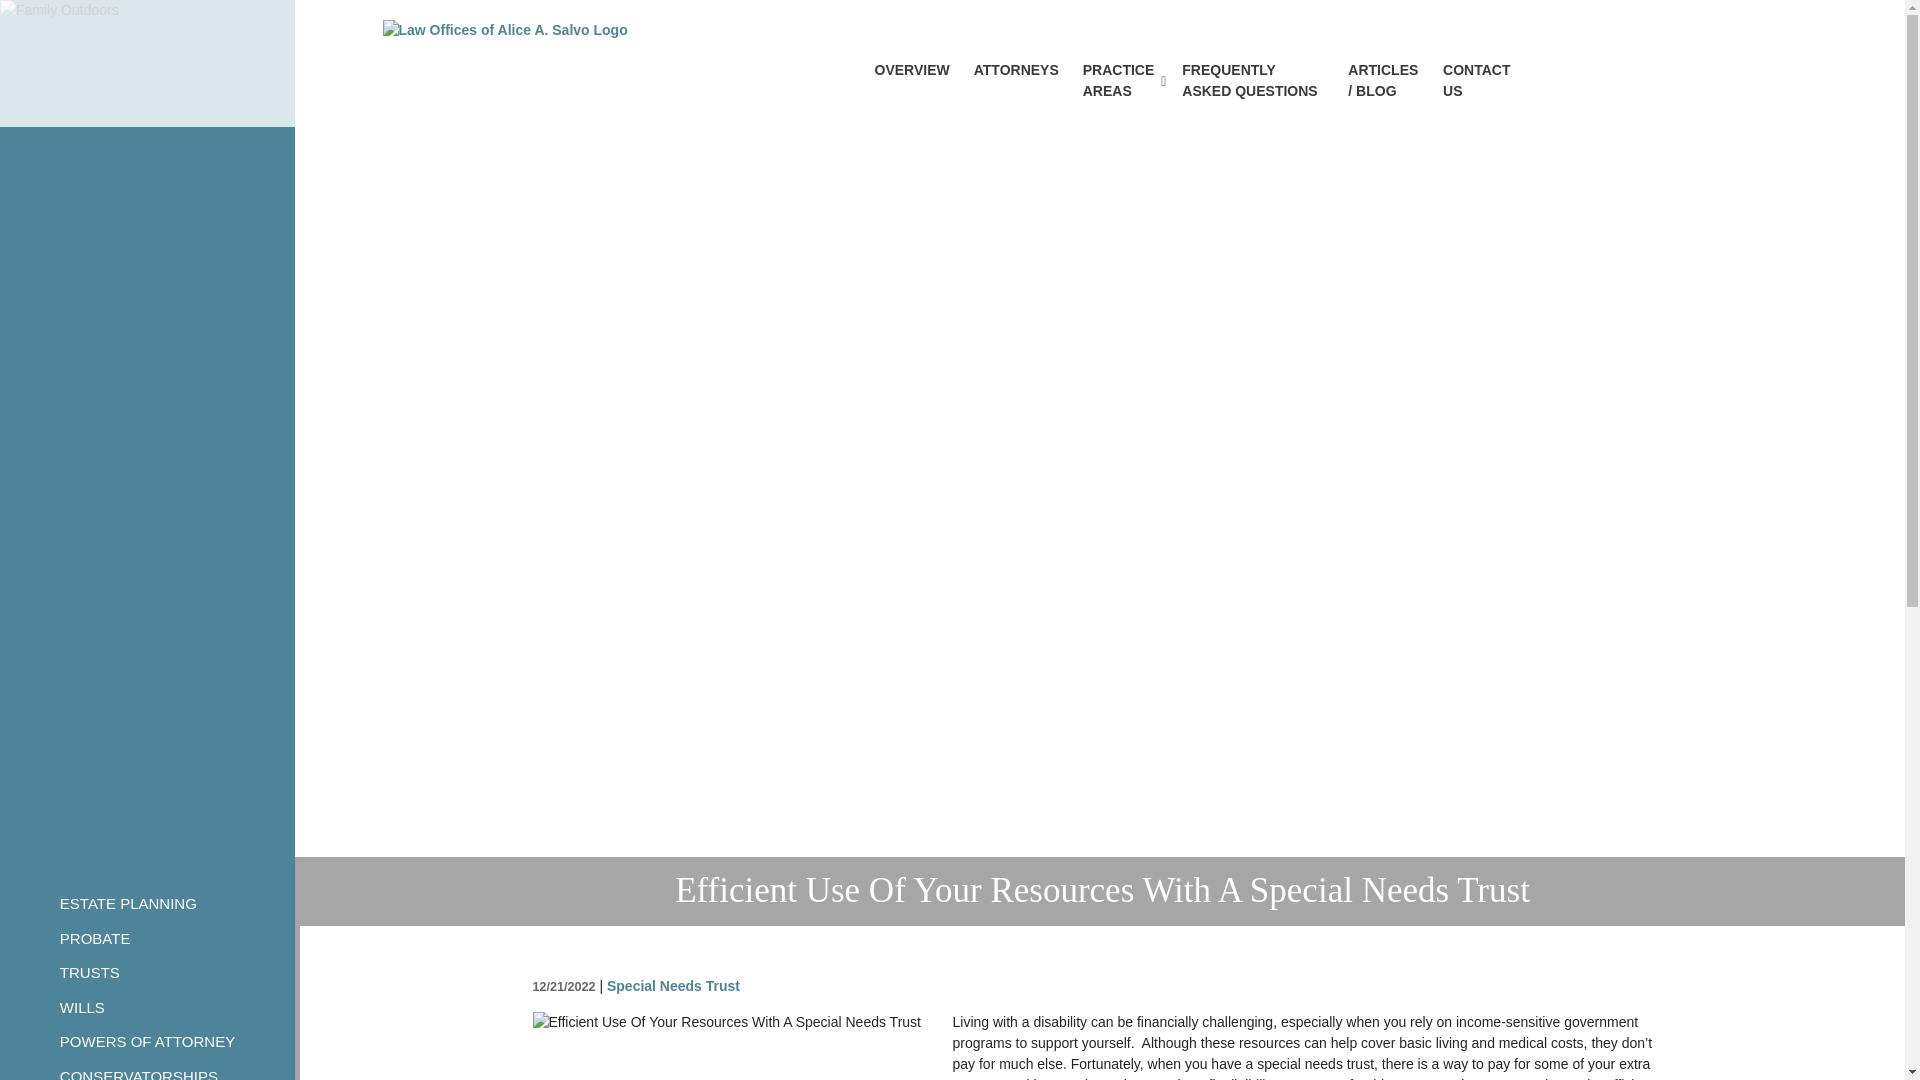 This screenshot has height=1080, width=1920. What do you see at coordinates (1252, 80) in the screenshot?
I see `FREQUENTLY ASKED QUESTIONS` at bounding box center [1252, 80].